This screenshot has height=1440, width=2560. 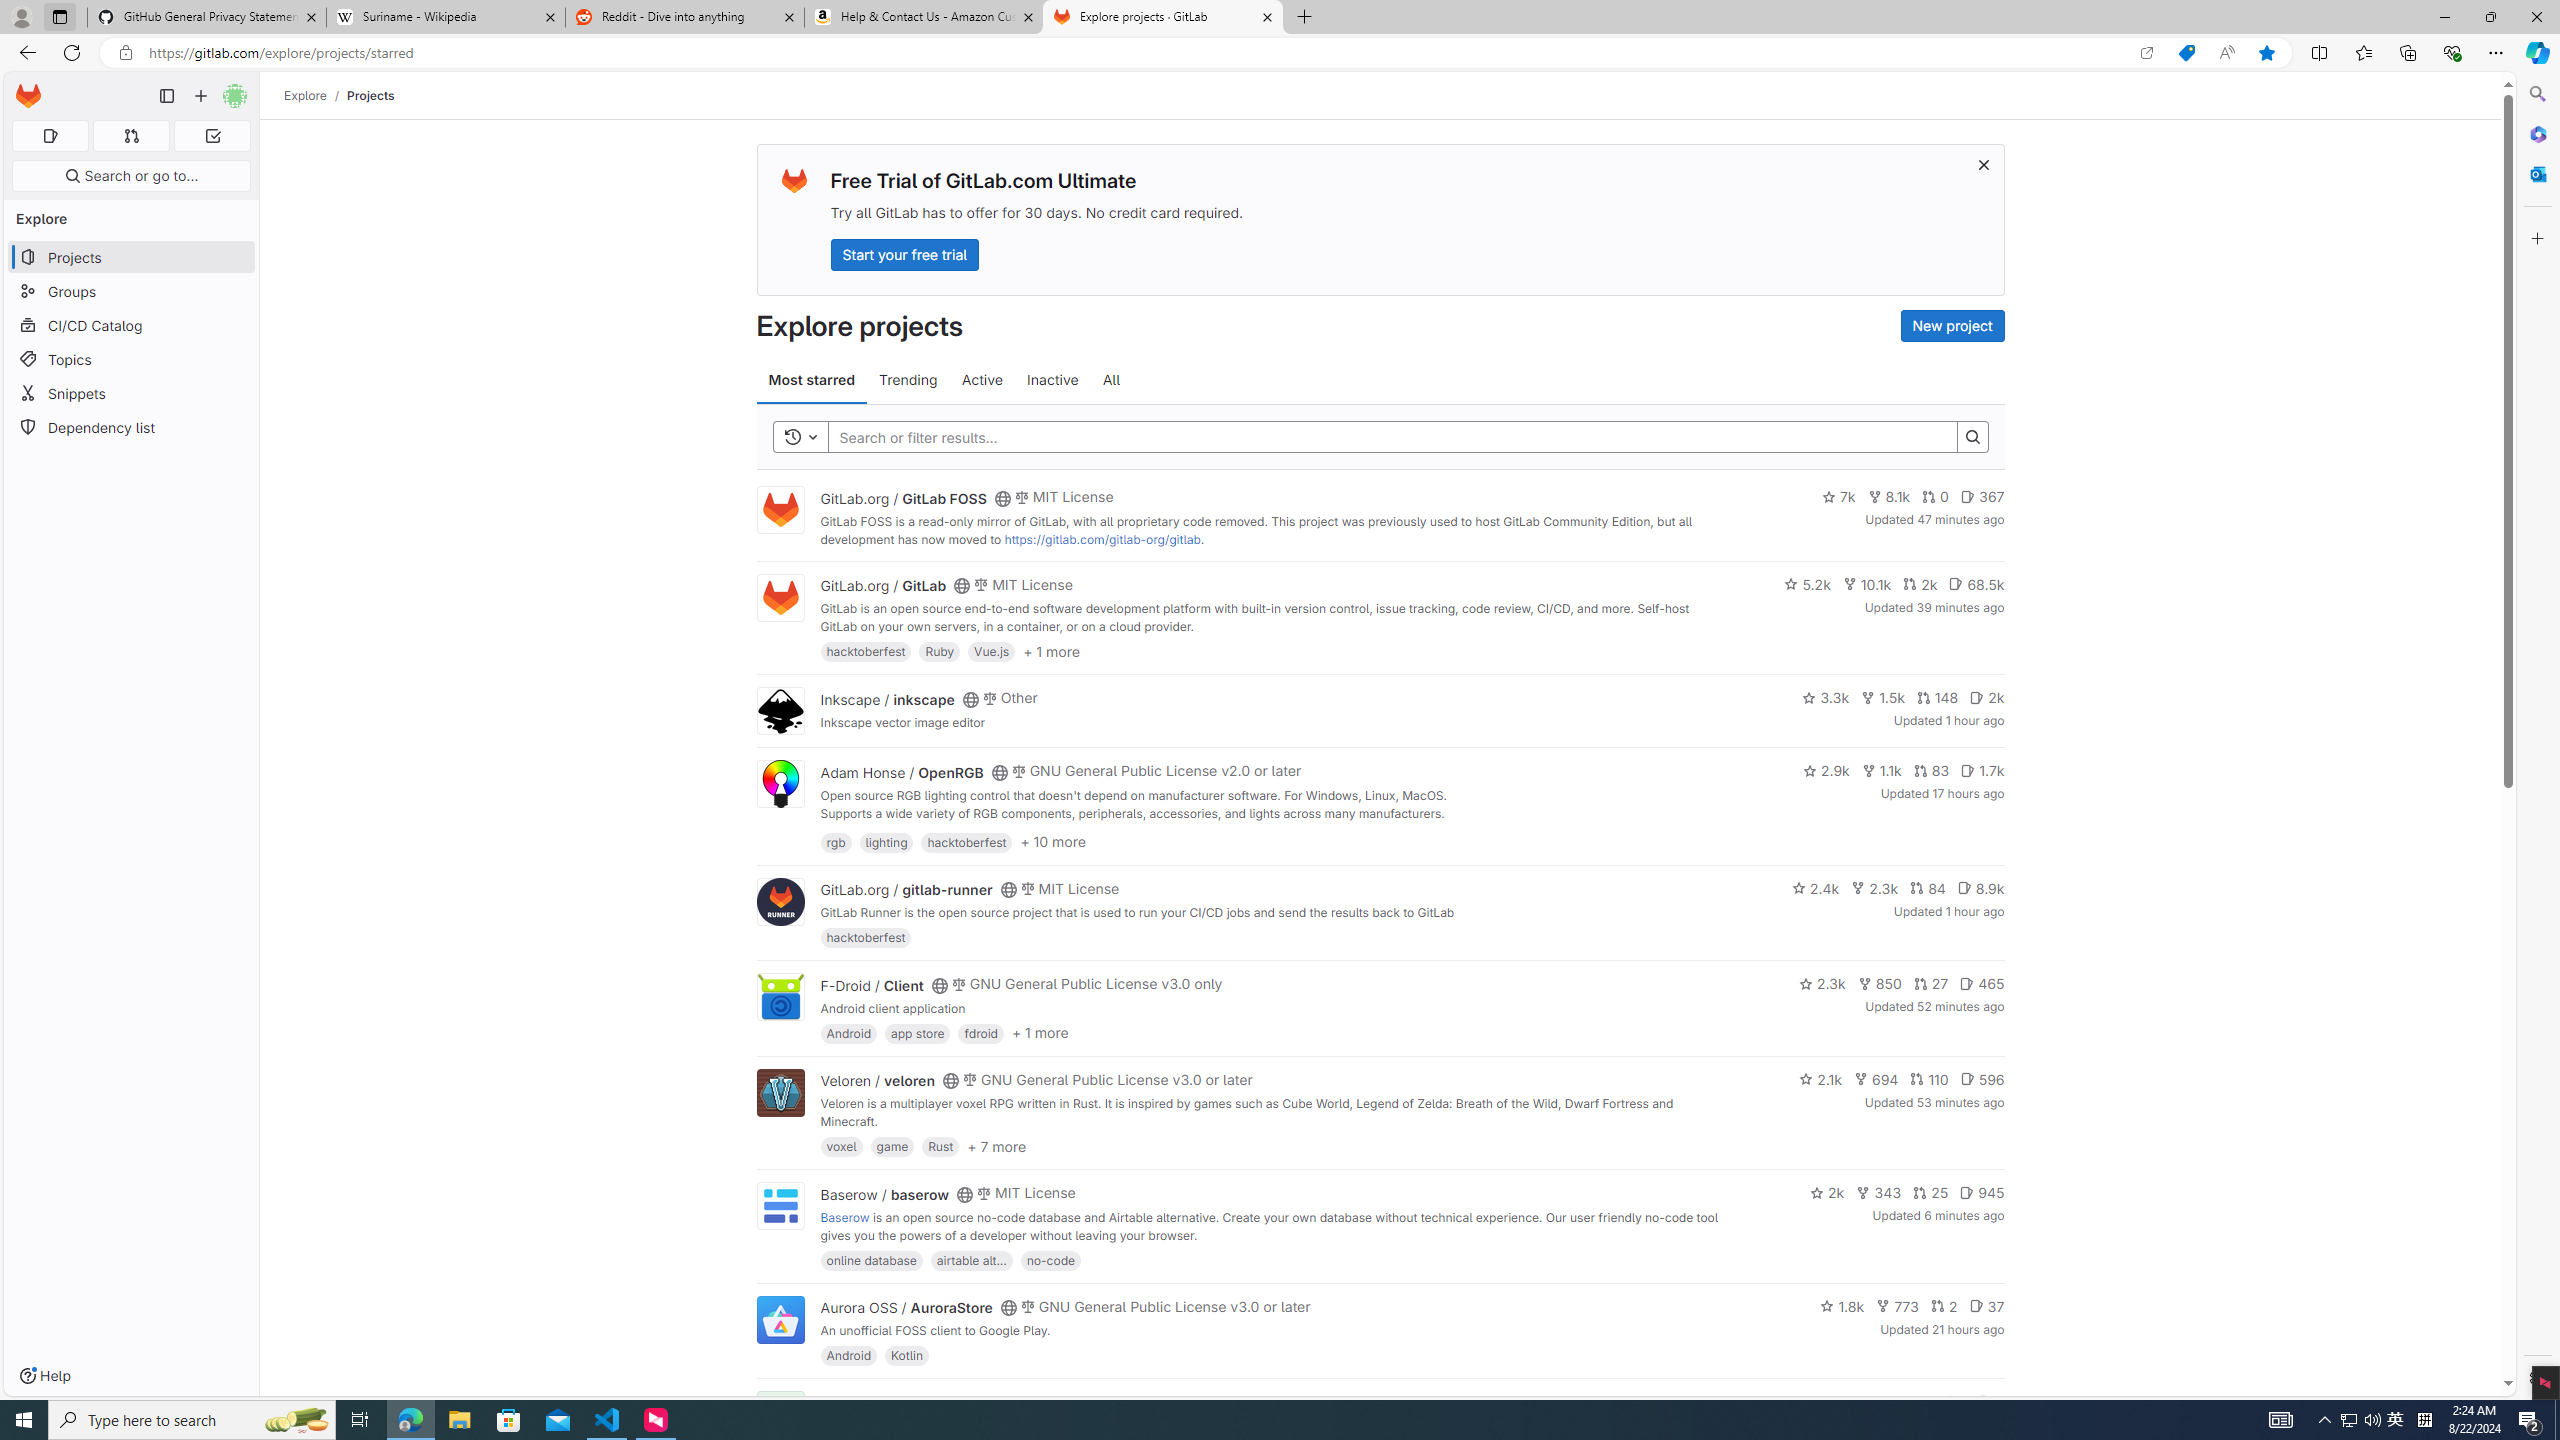 What do you see at coordinates (1853, 1402) in the screenshot?
I see `1.4k` at bounding box center [1853, 1402].